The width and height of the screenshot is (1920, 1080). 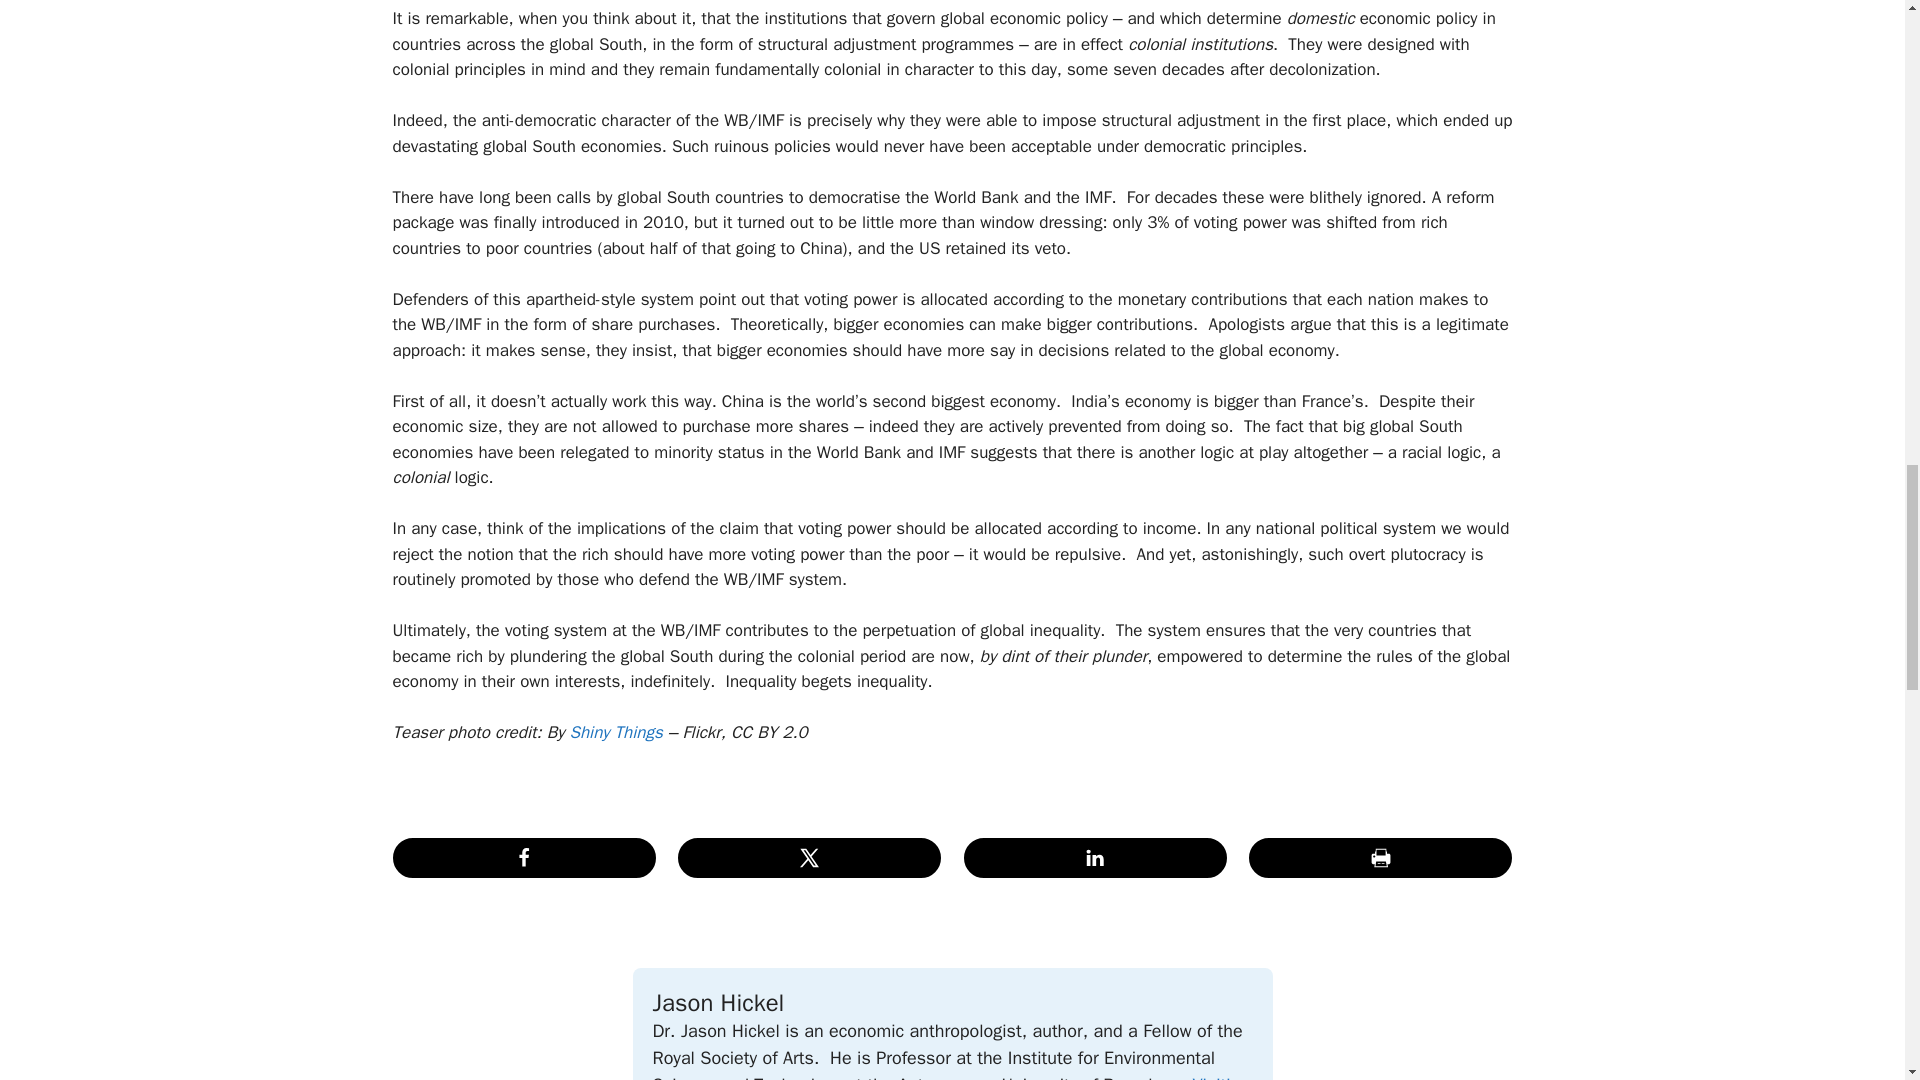 What do you see at coordinates (522, 858) in the screenshot?
I see `Share on Facebook` at bounding box center [522, 858].